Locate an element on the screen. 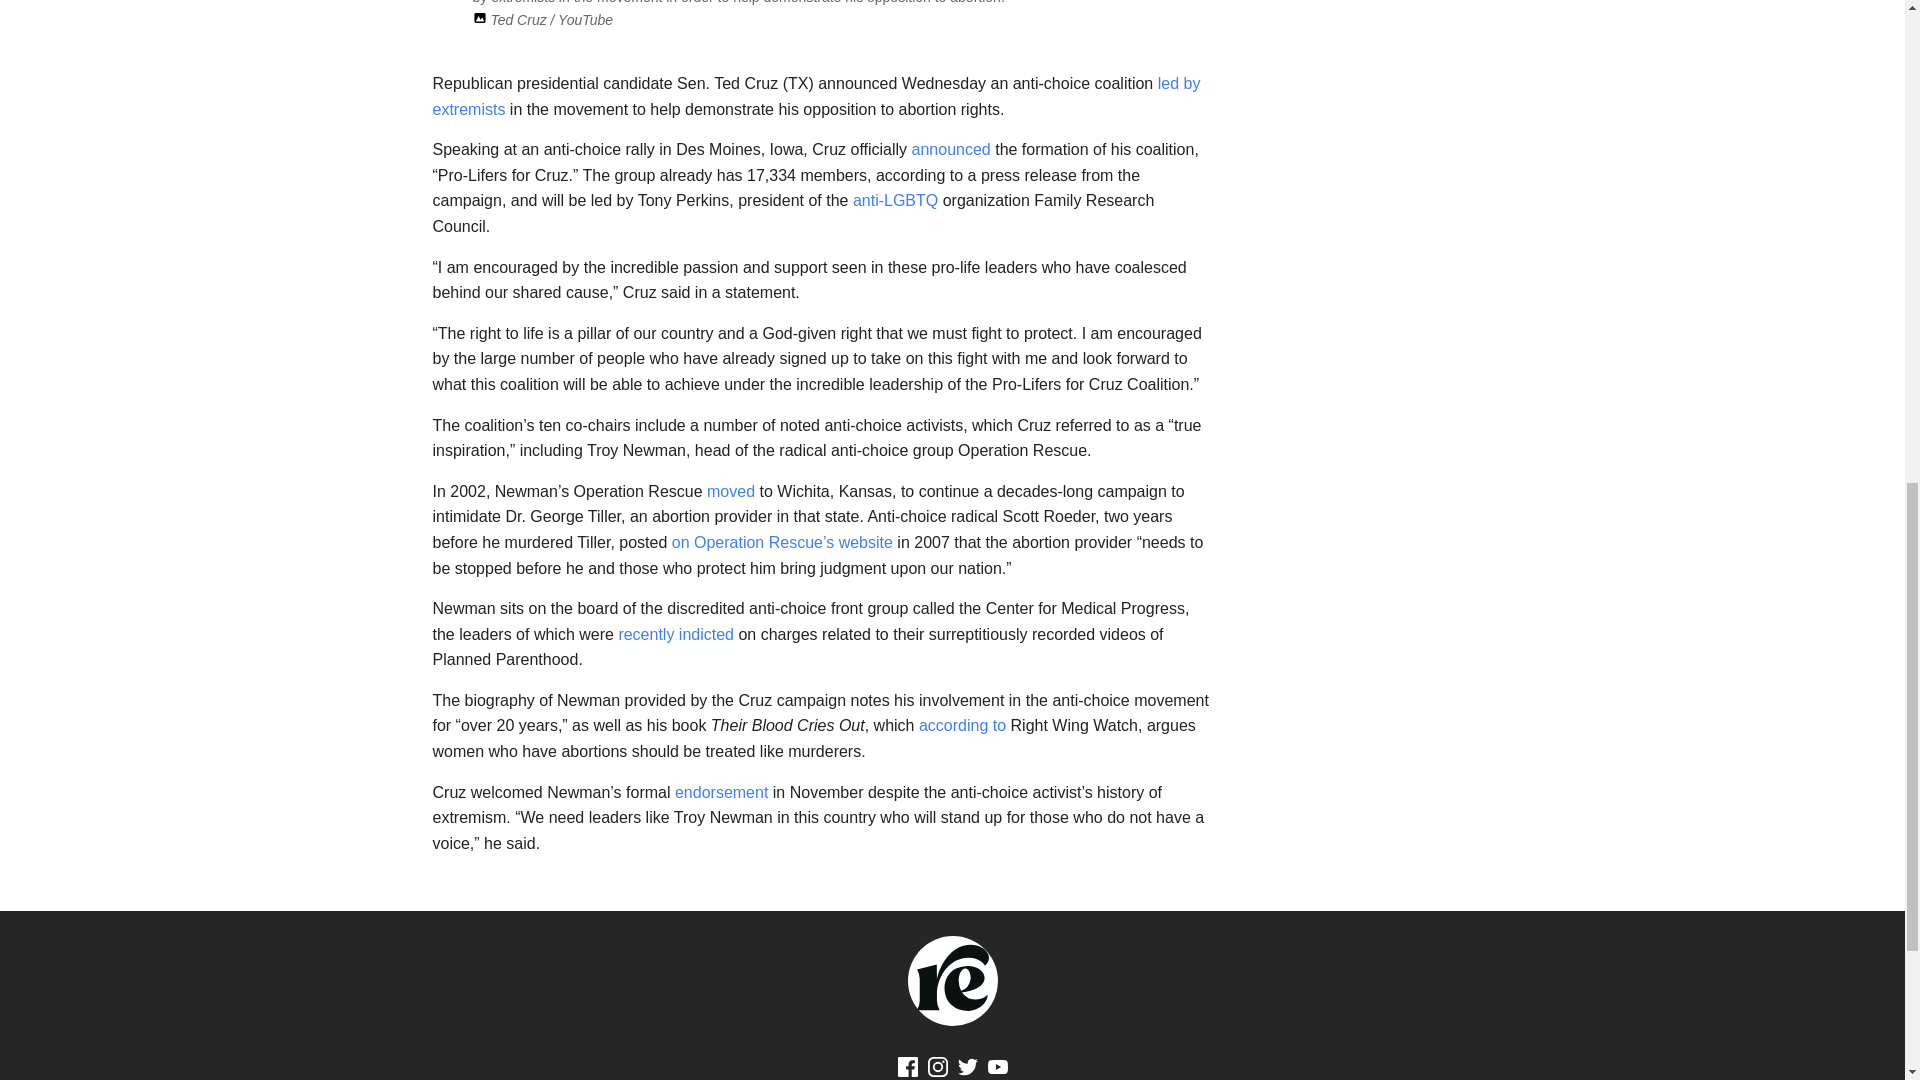 The image size is (1920, 1080). endorsement is located at coordinates (722, 792).